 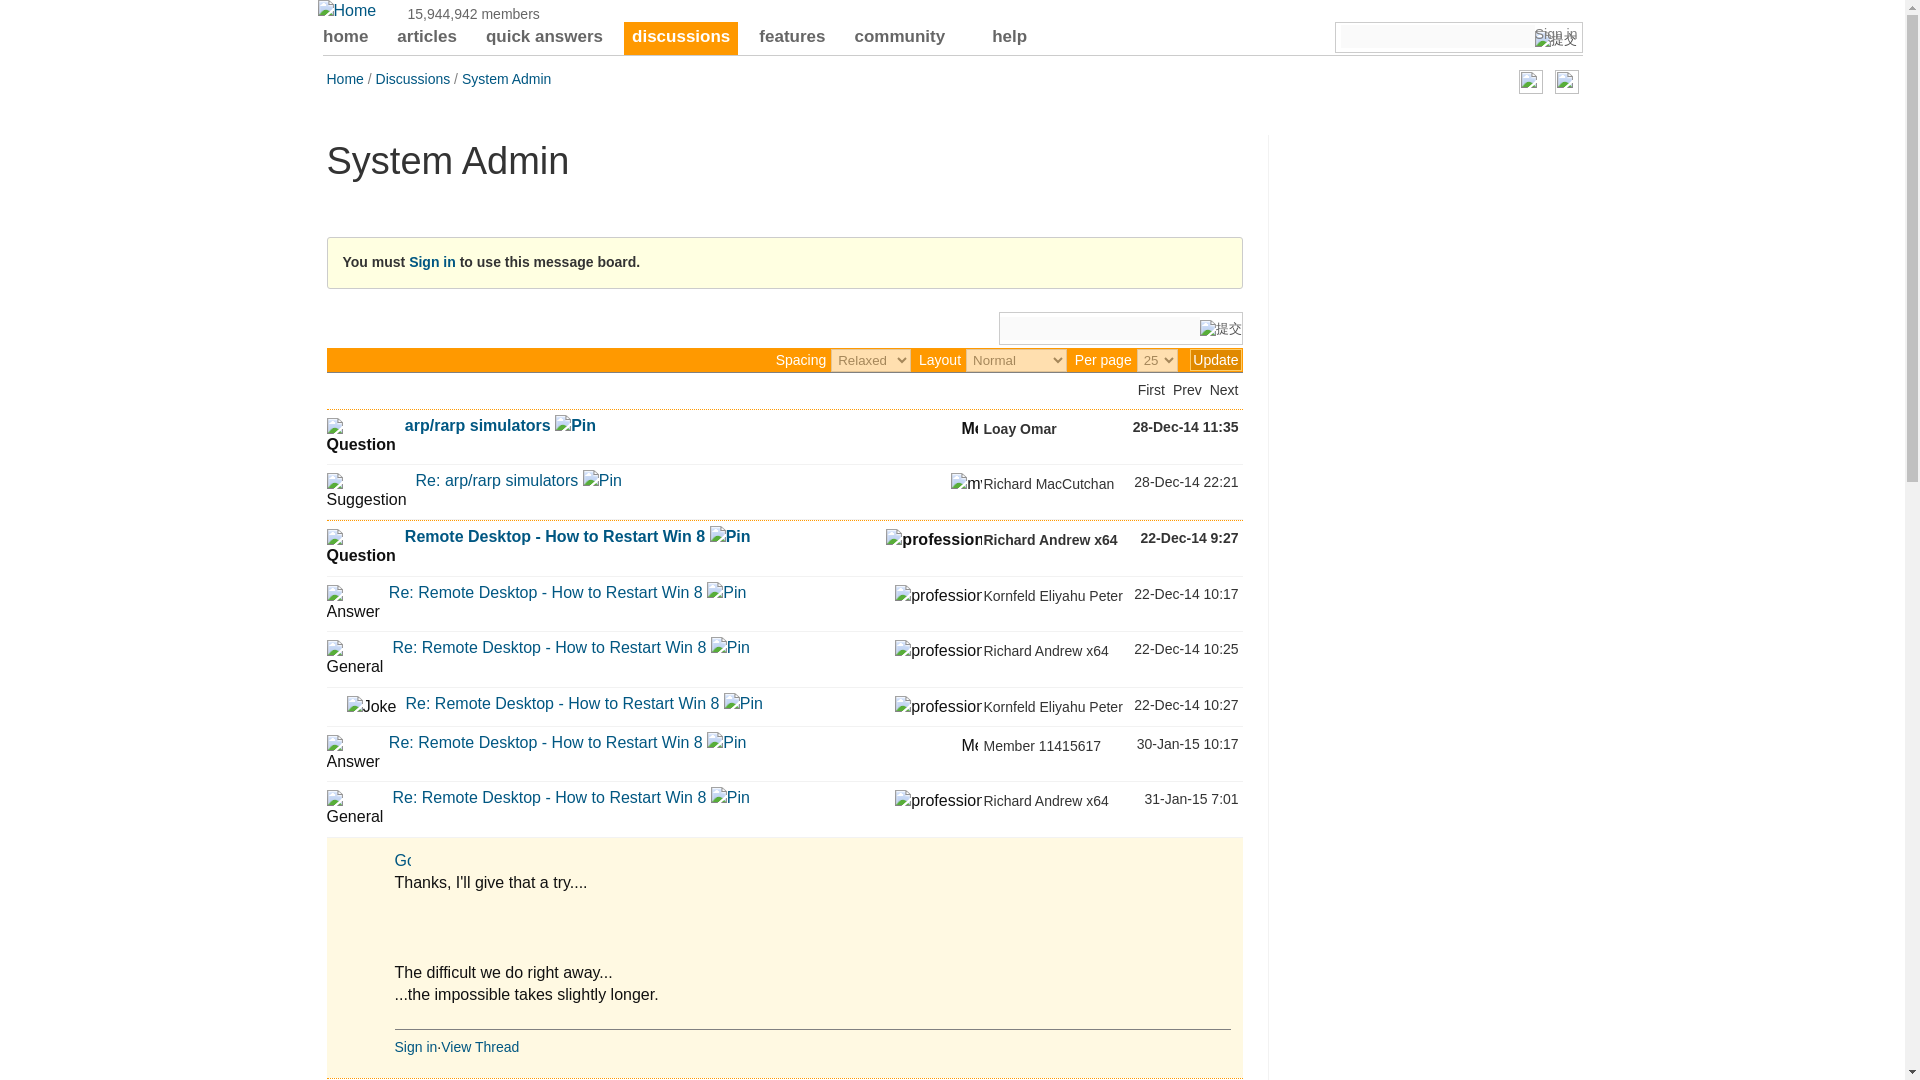 I want to click on Click to pin message, so click(x=574, y=425).